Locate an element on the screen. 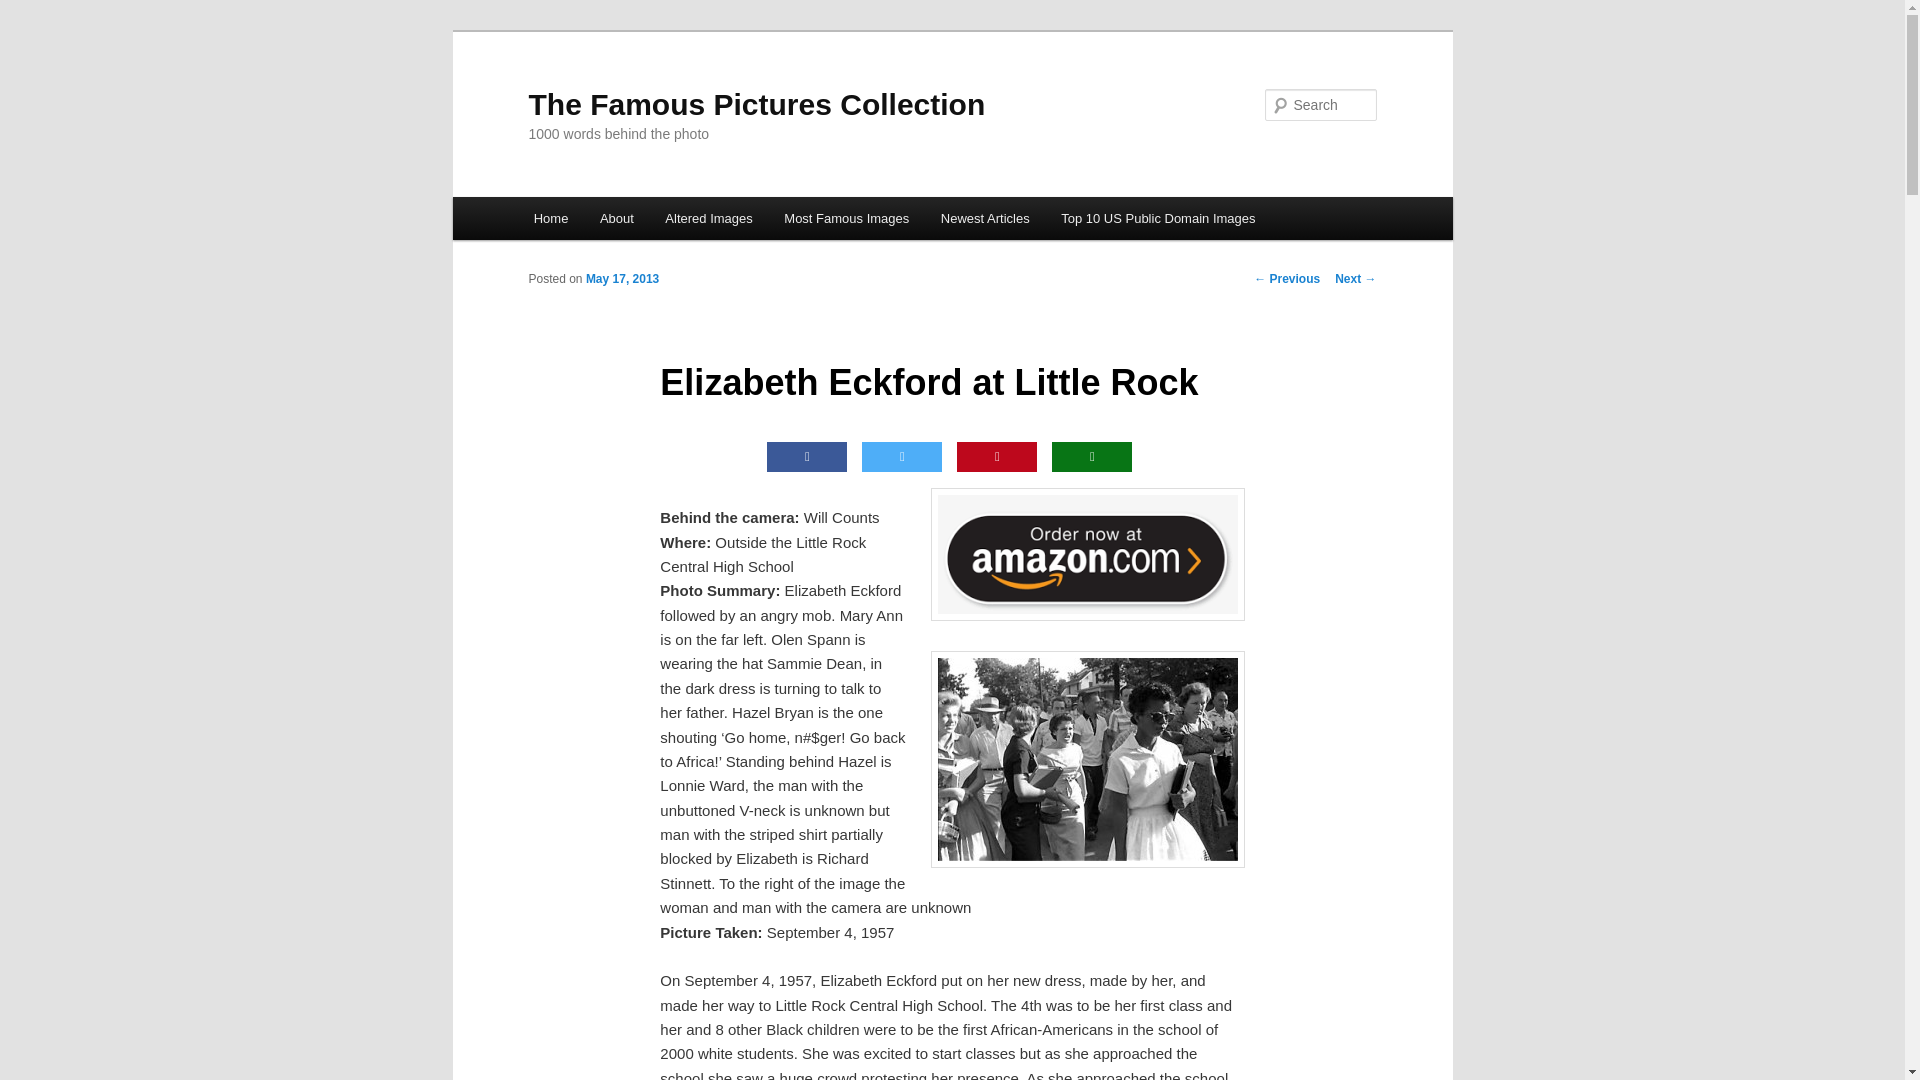 Image resolution: width=1920 pixels, height=1080 pixels. Most Famous Images is located at coordinates (847, 218).